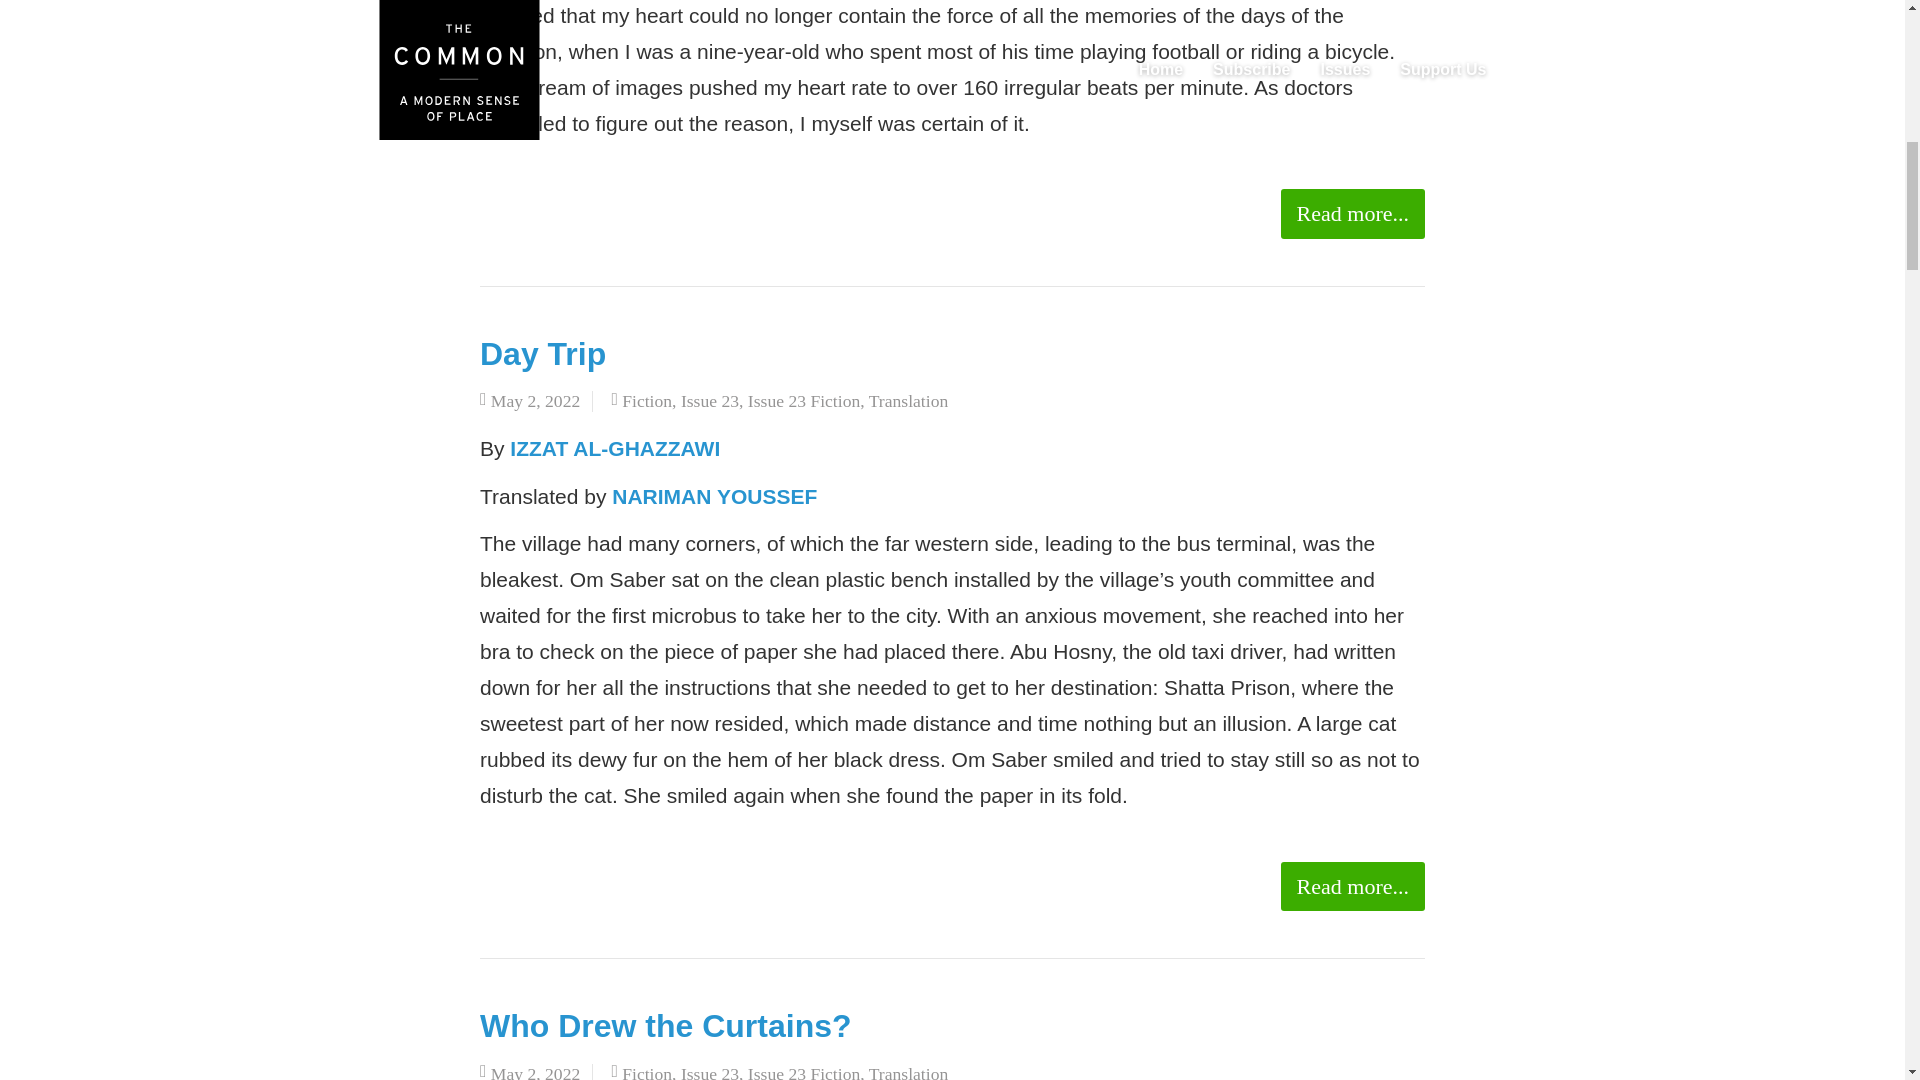  I want to click on NARIMAN YOUSSEF, so click(714, 496).